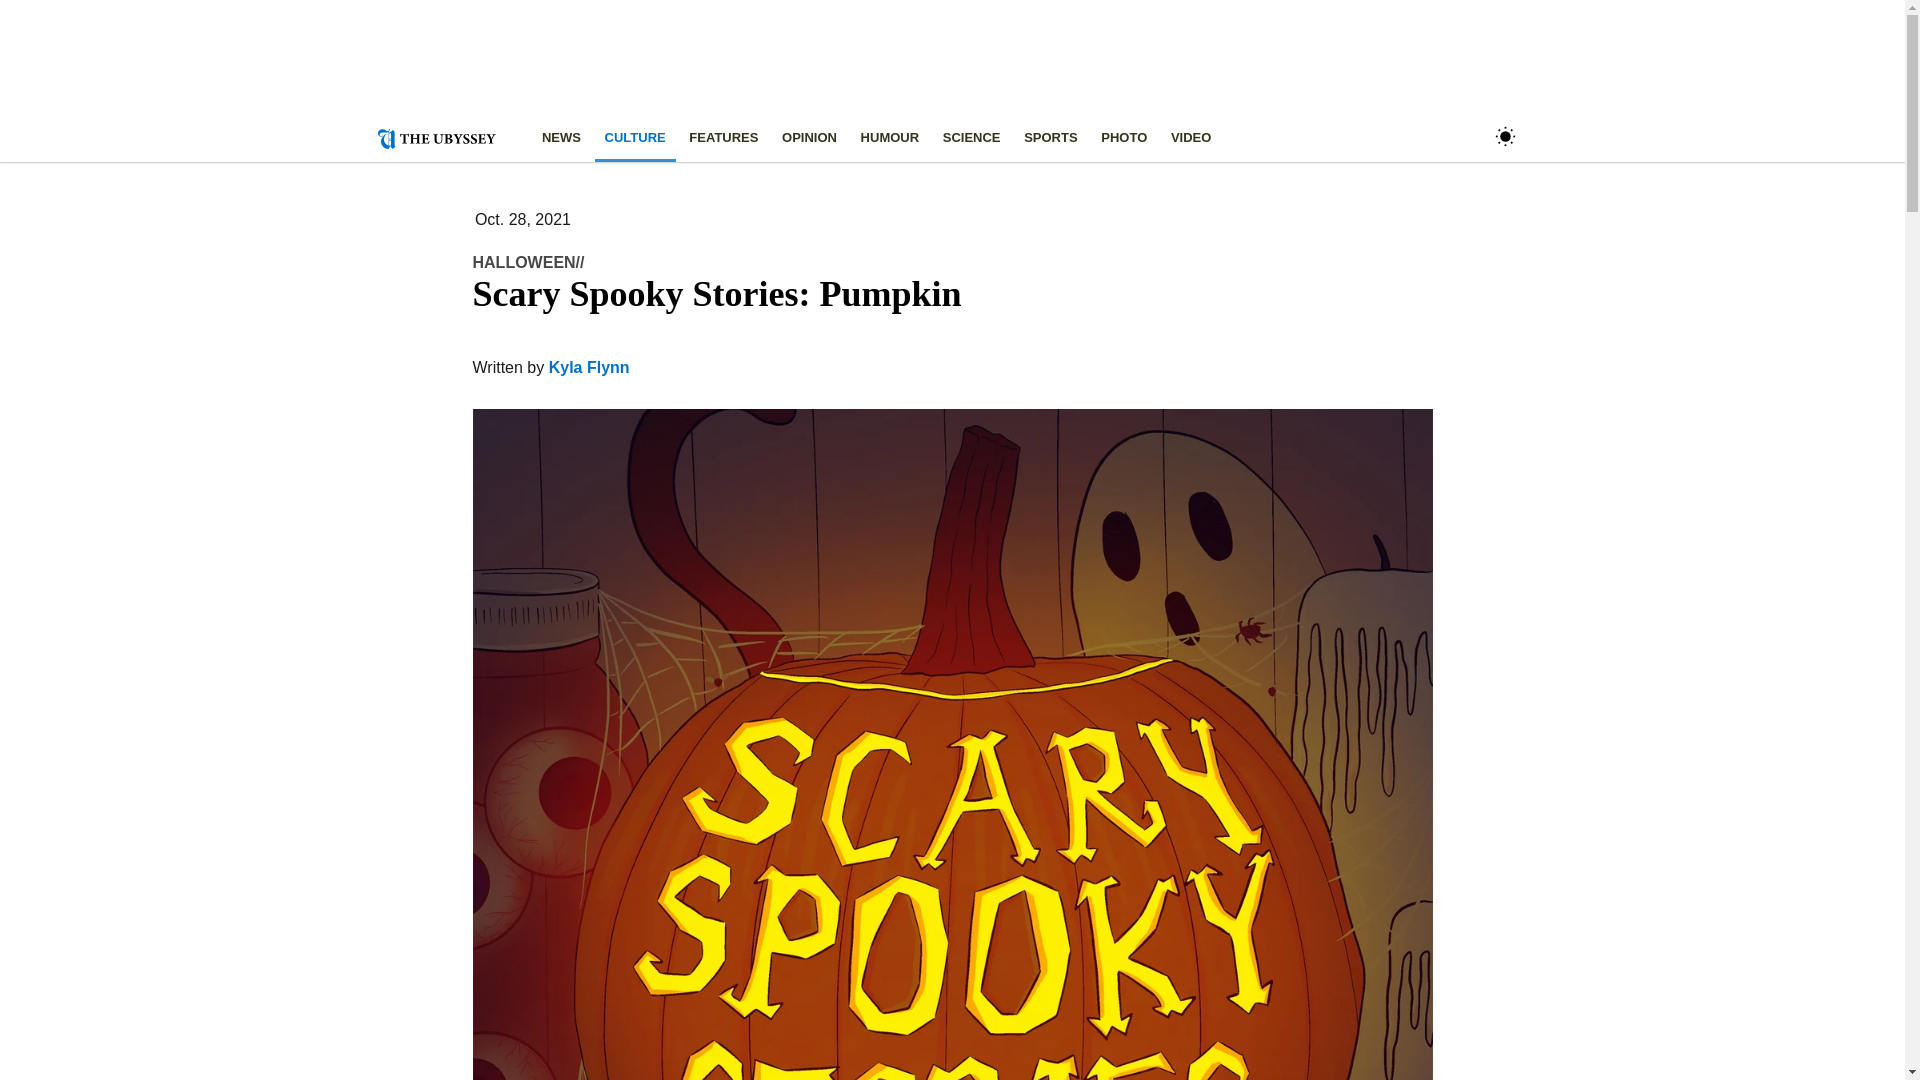  I want to click on PHOTO, so click(1123, 138).